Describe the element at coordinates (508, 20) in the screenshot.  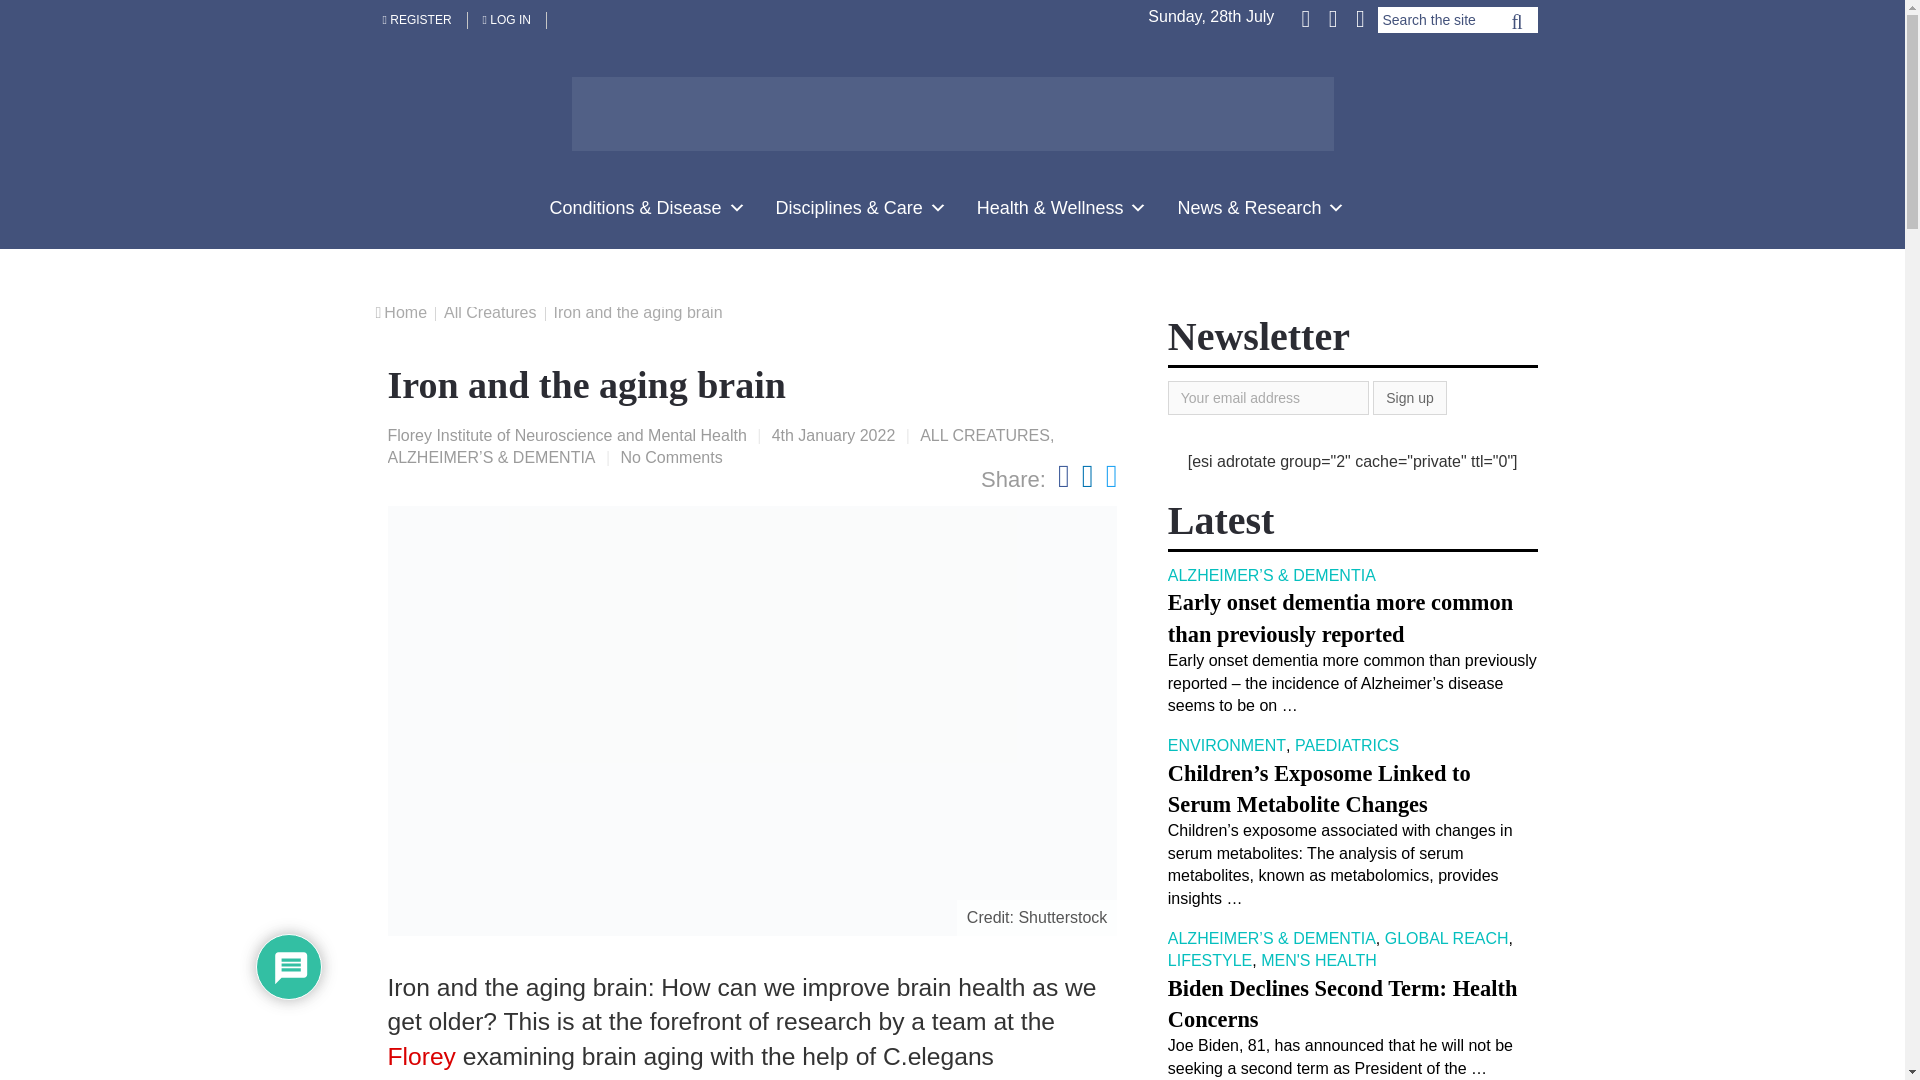
I see `LOG IN` at that location.